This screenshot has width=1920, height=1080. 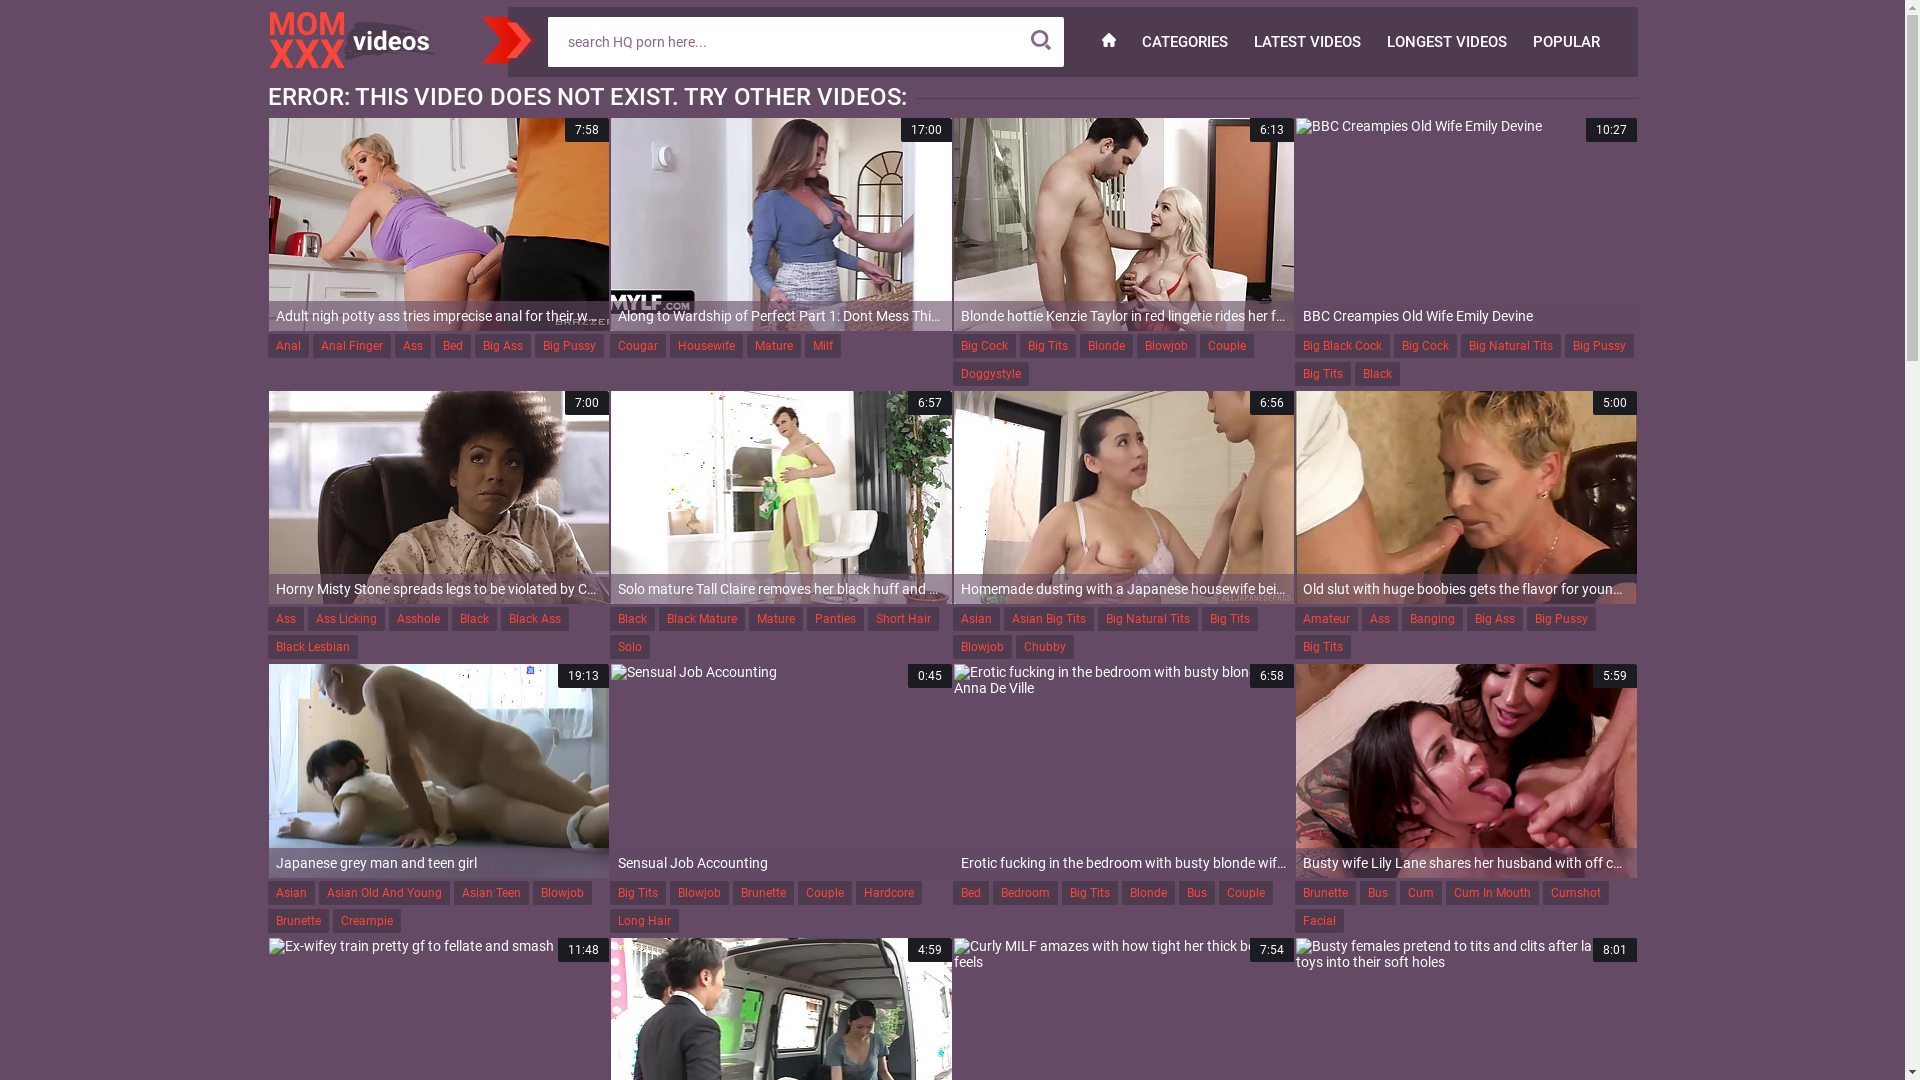 What do you see at coordinates (1380, 619) in the screenshot?
I see `Ass` at bounding box center [1380, 619].